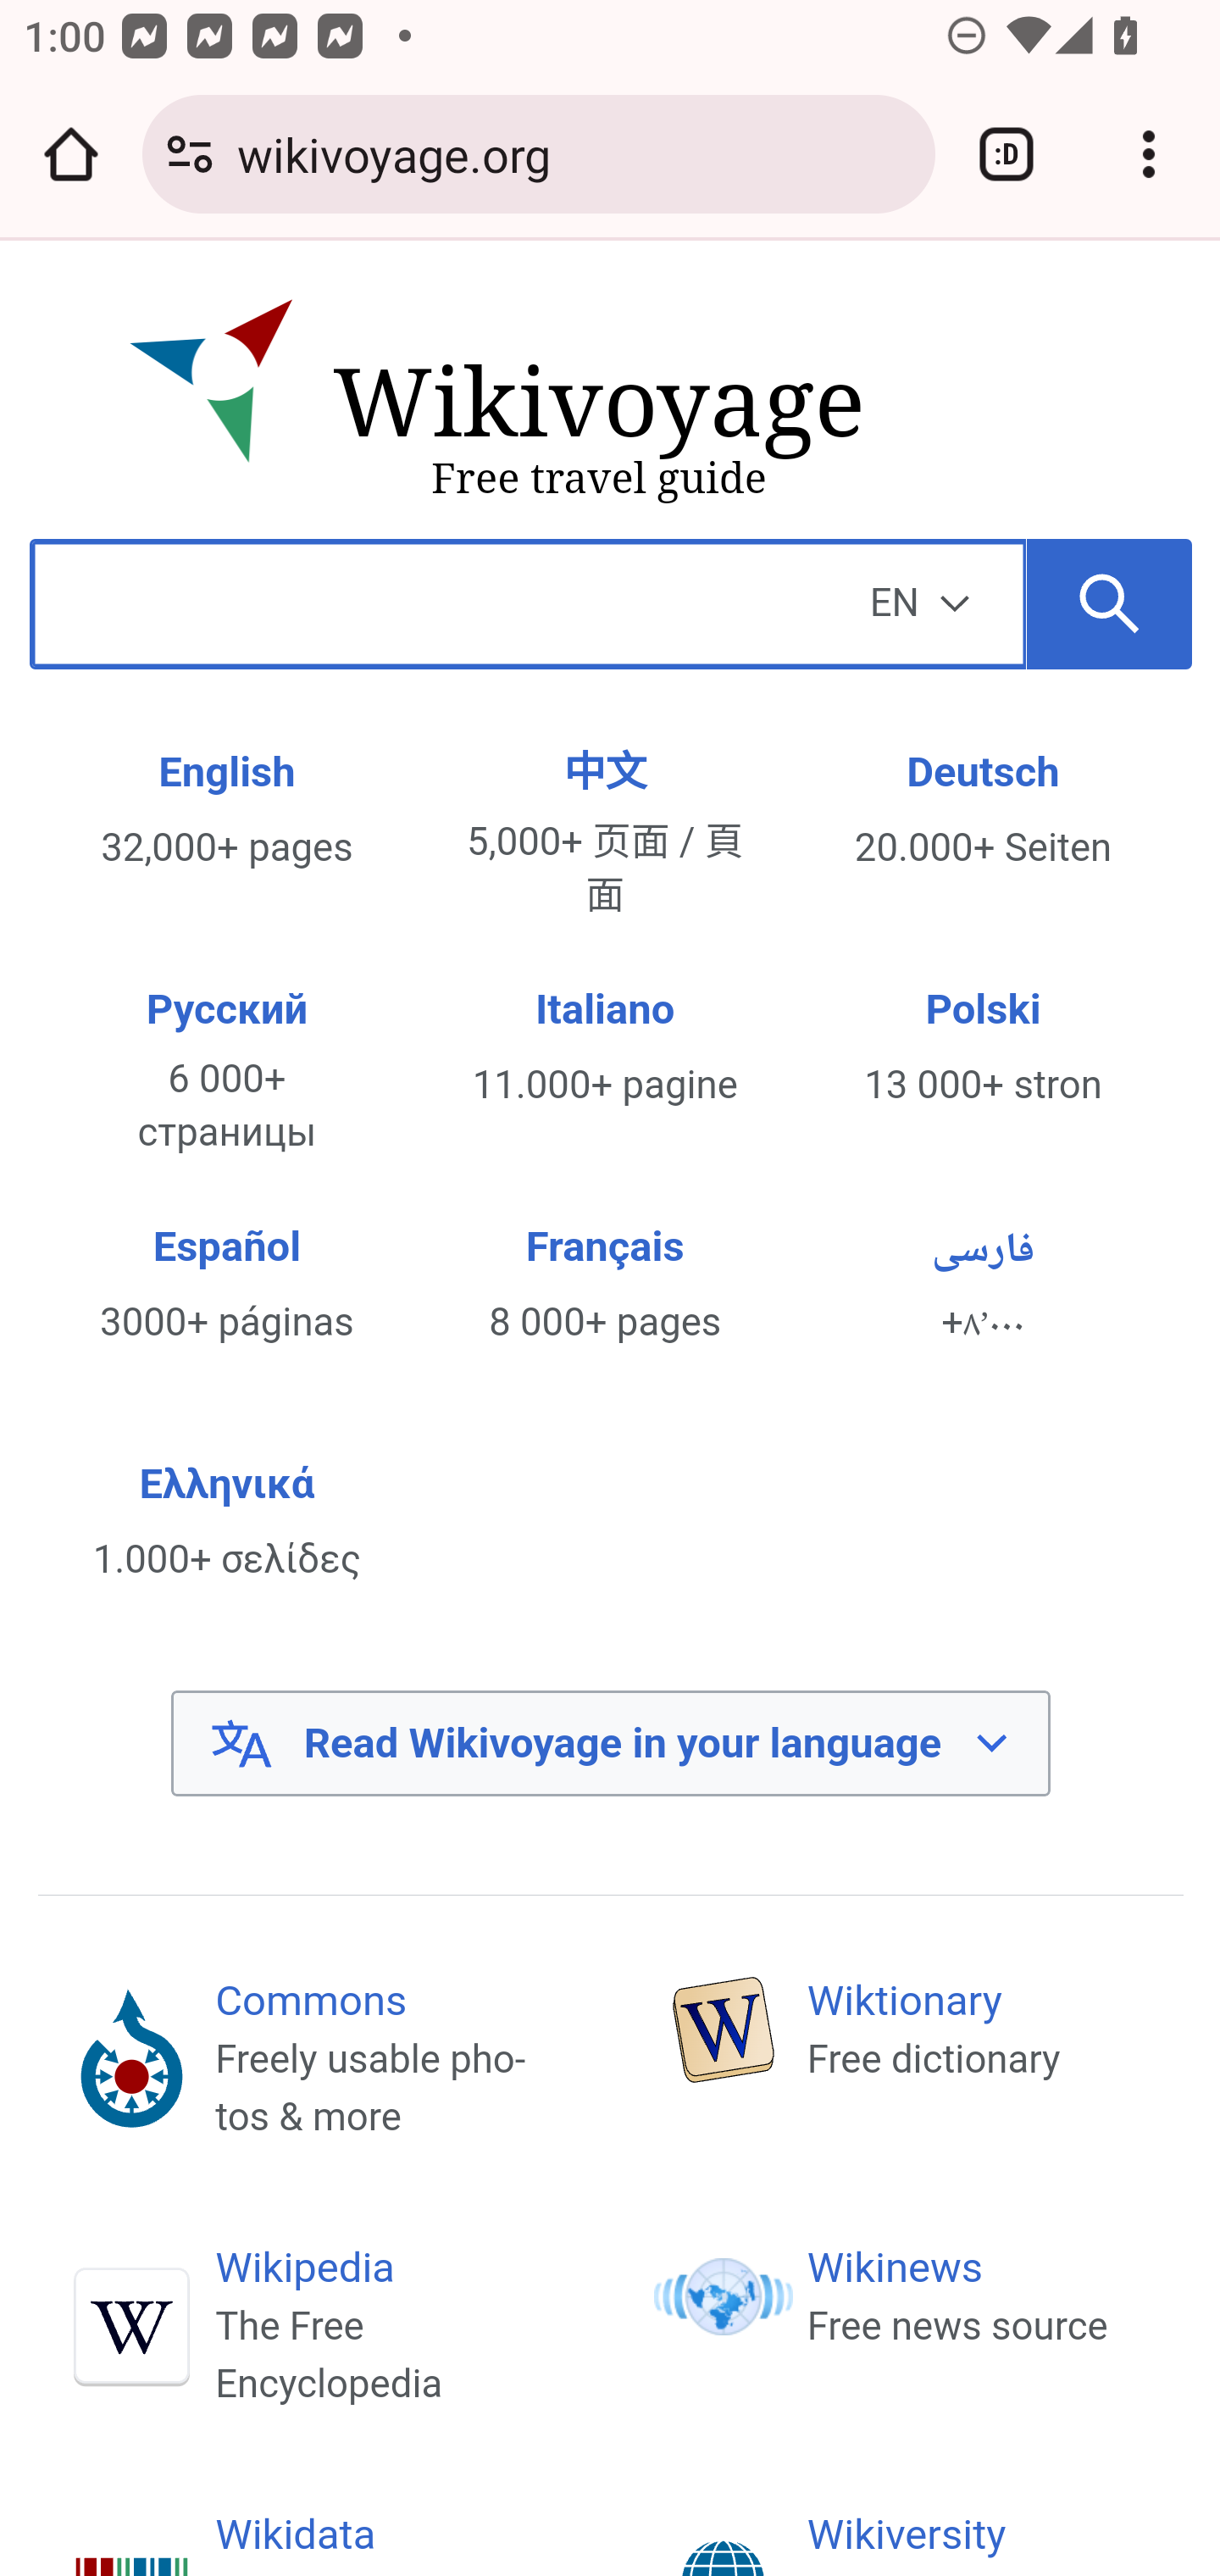 The image size is (1220, 2576). What do you see at coordinates (983, 1047) in the screenshot?
I see `Polski 13 000+ stron Polski 13 000+ stron` at bounding box center [983, 1047].